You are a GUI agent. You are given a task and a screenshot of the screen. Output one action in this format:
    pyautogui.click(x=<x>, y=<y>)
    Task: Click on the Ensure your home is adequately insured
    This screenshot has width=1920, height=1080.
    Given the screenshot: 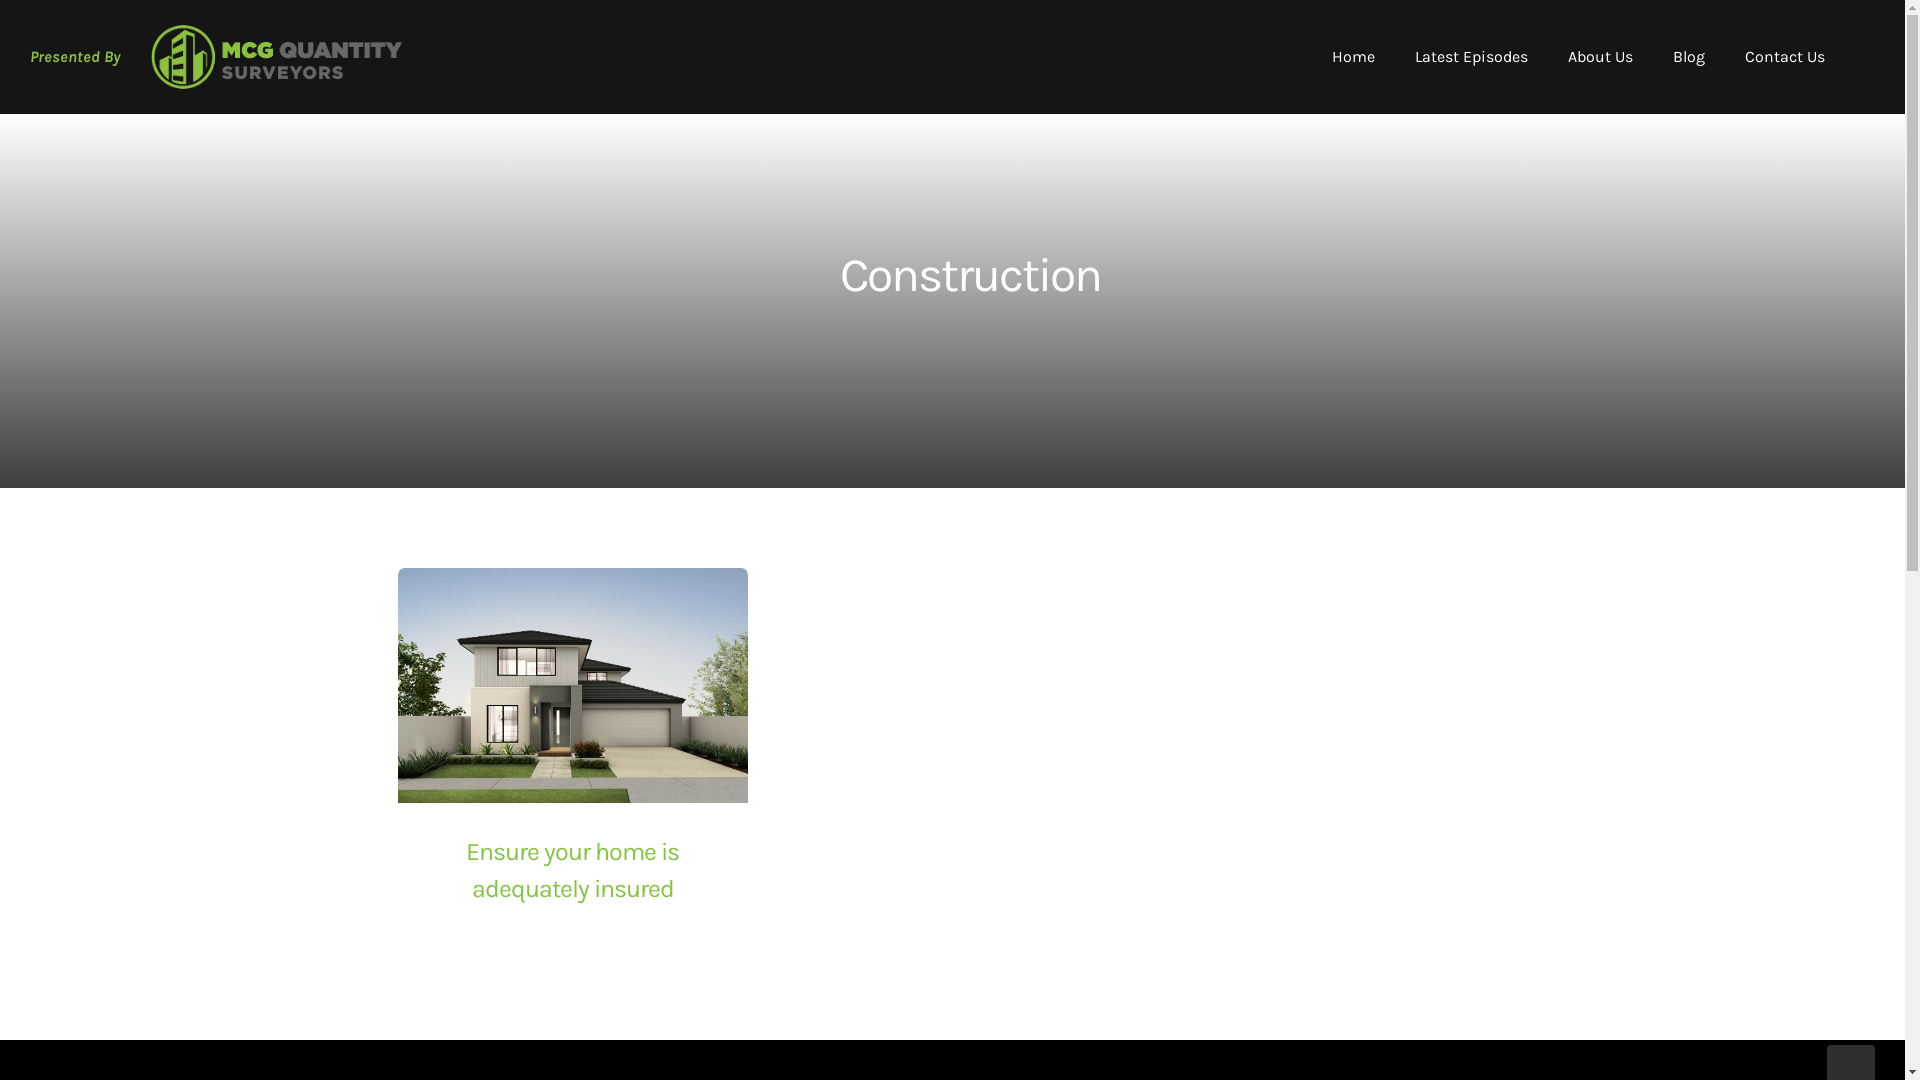 What is the action you would take?
    pyautogui.click(x=573, y=870)
    